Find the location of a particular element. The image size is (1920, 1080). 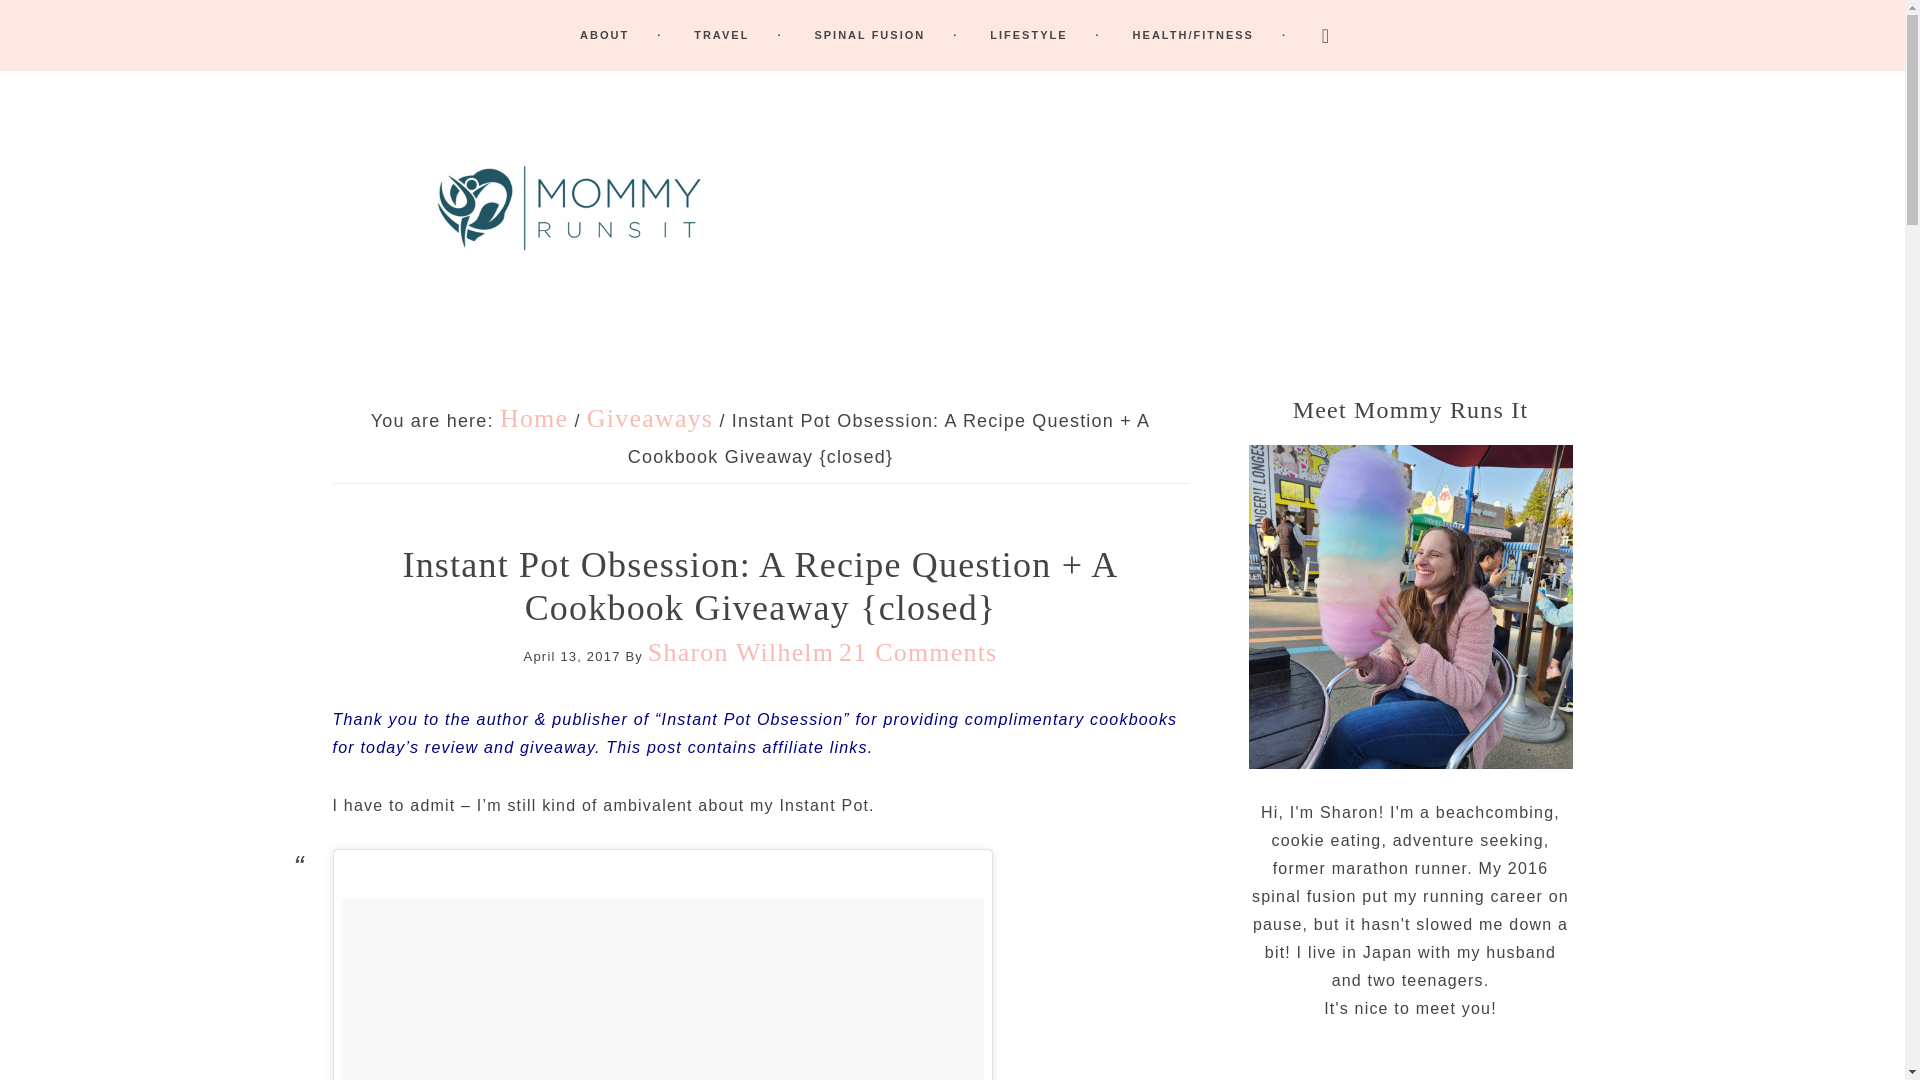

Giveaways is located at coordinates (650, 418).